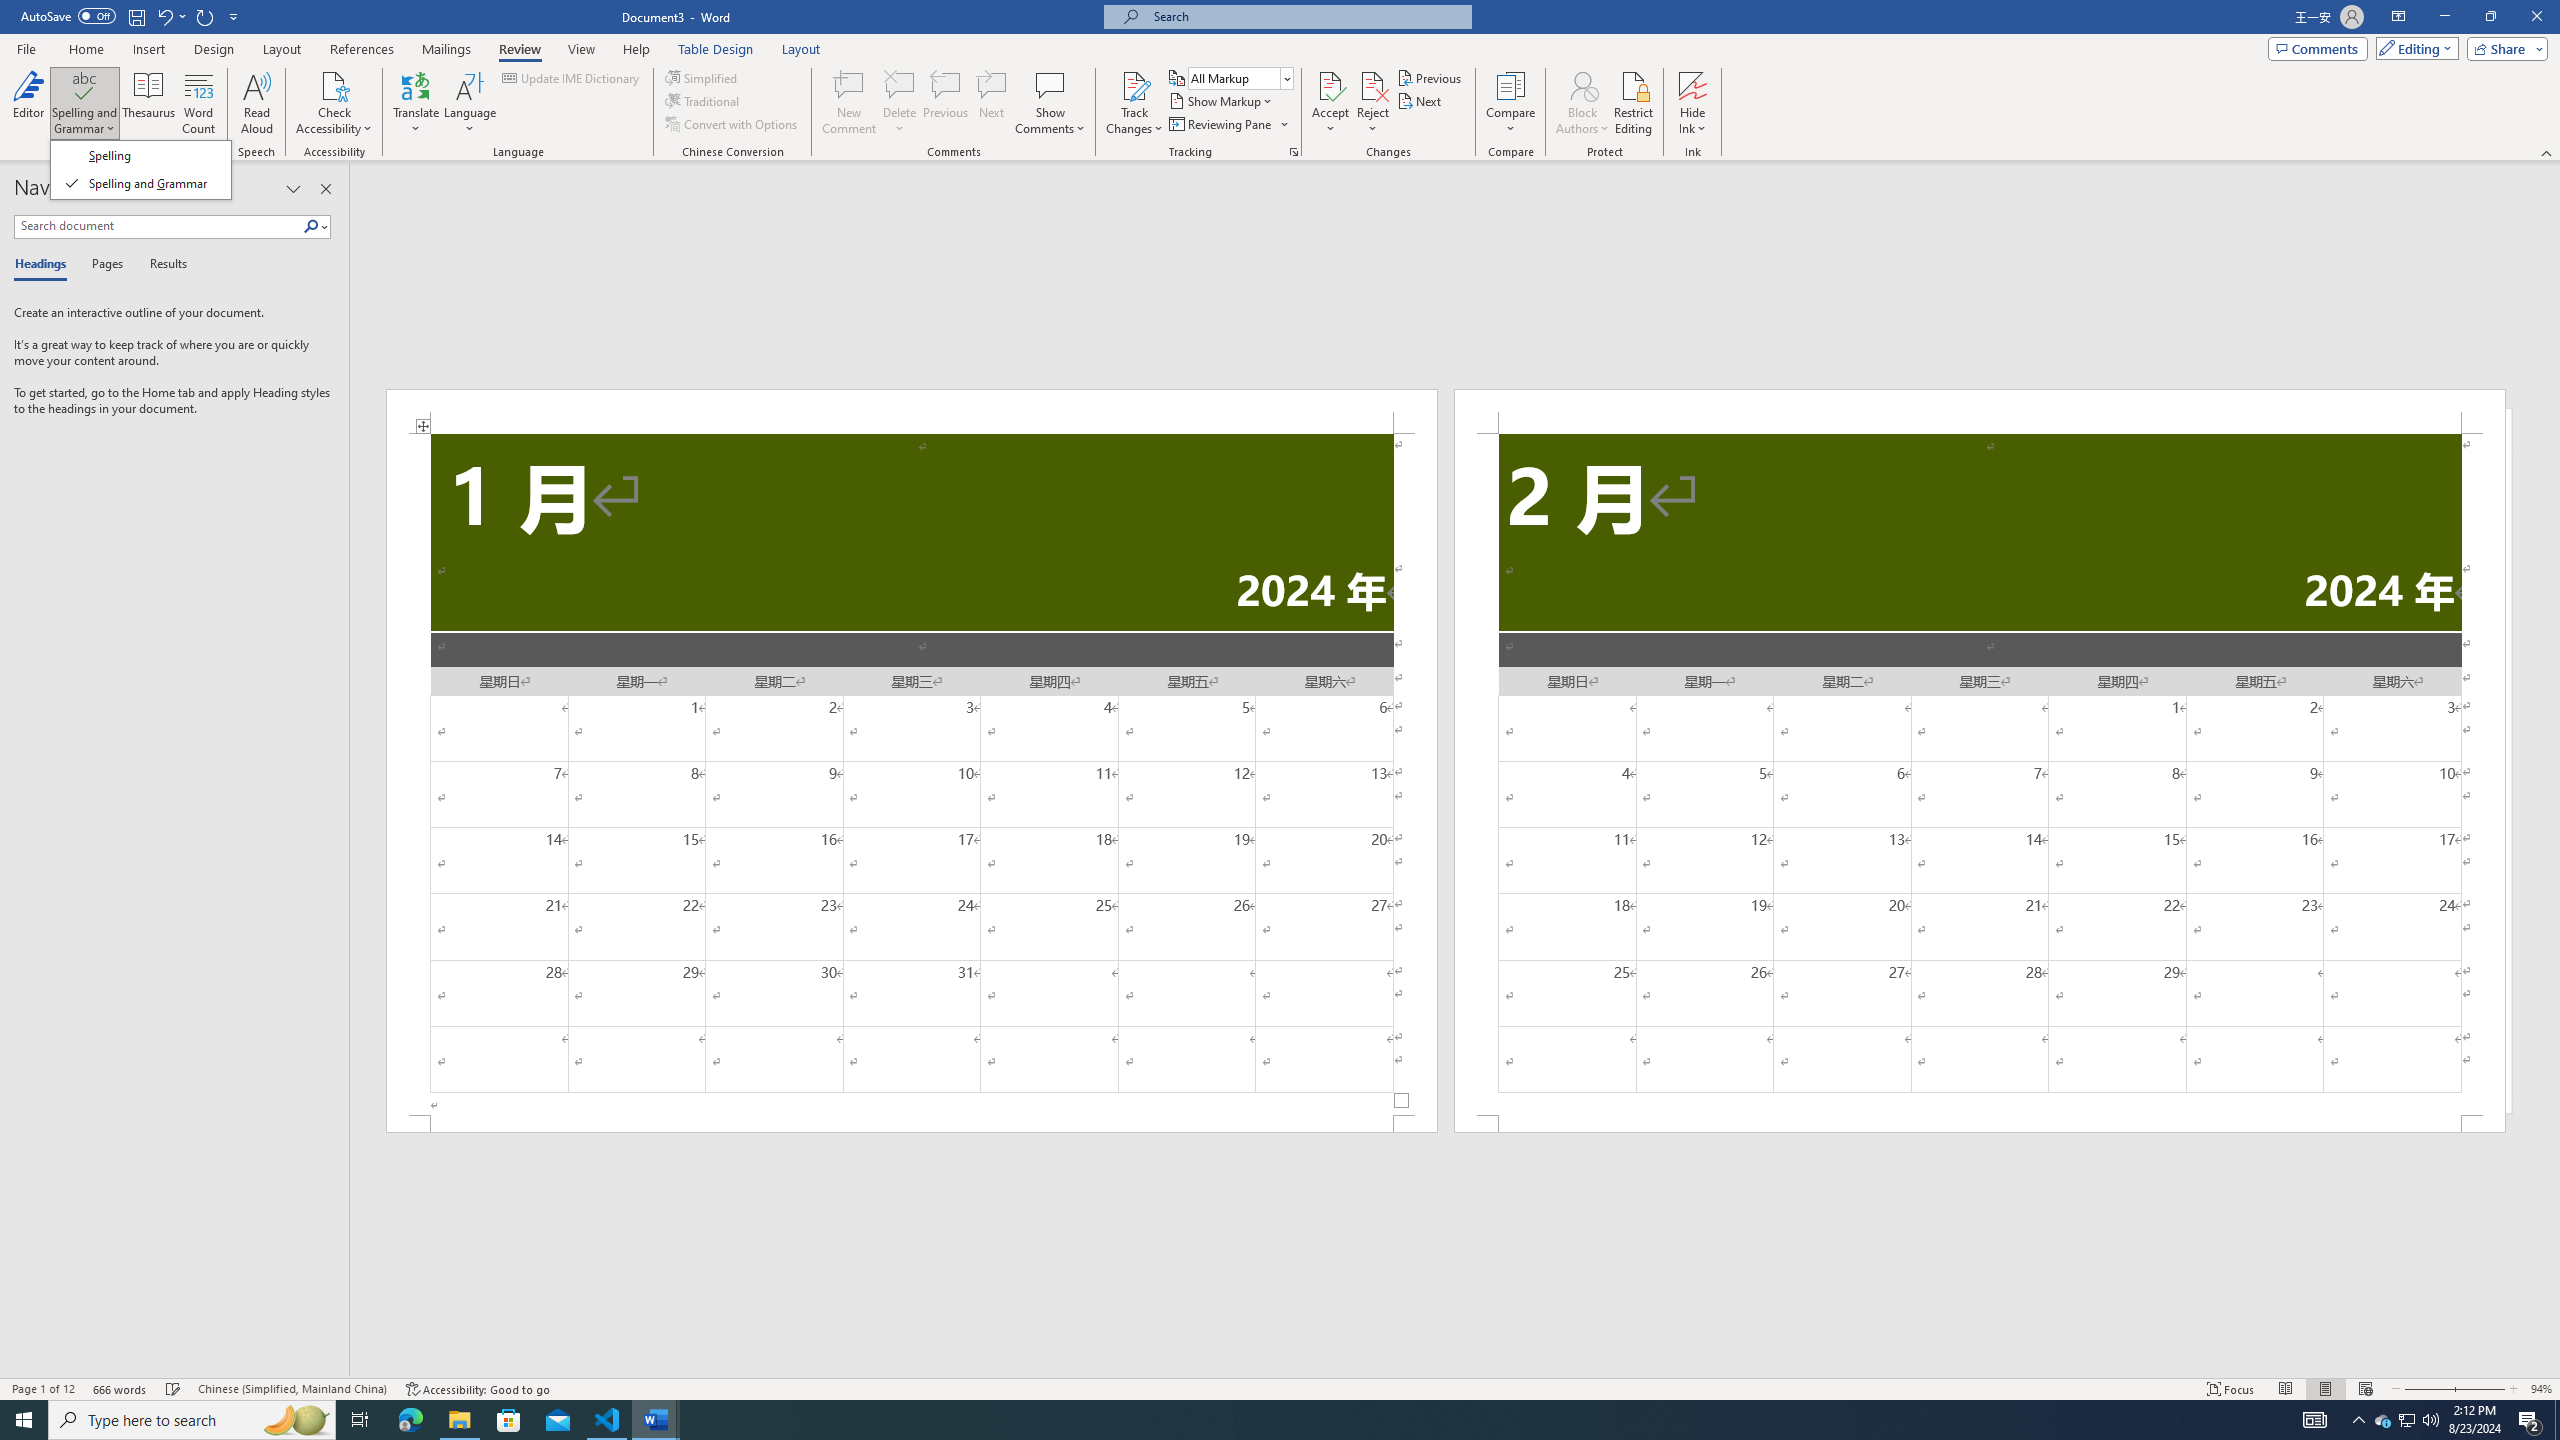  What do you see at coordinates (1980, 774) in the screenshot?
I see `Page 2 content` at bounding box center [1980, 774].